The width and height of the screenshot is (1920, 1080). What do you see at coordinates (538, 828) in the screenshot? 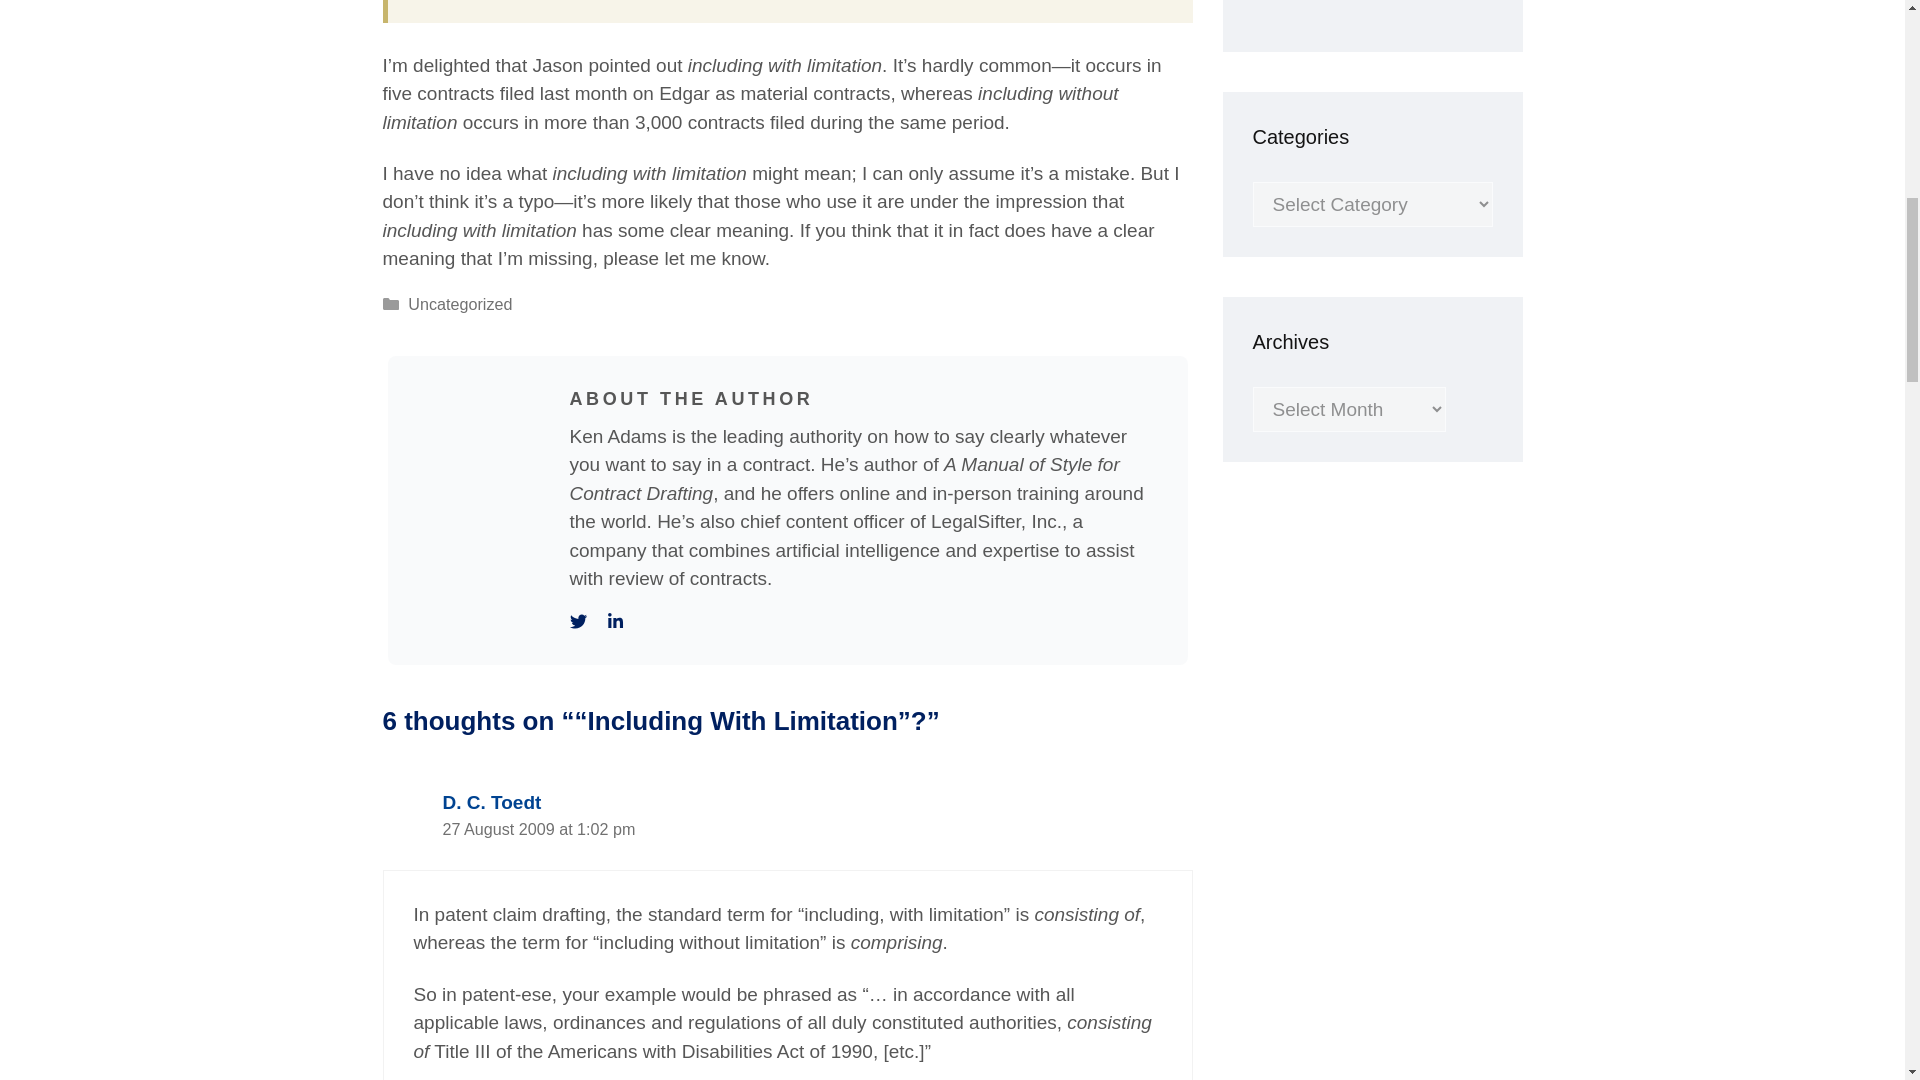
I see `27 August 2009 at 1:02 pm` at bounding box center [538, 828].